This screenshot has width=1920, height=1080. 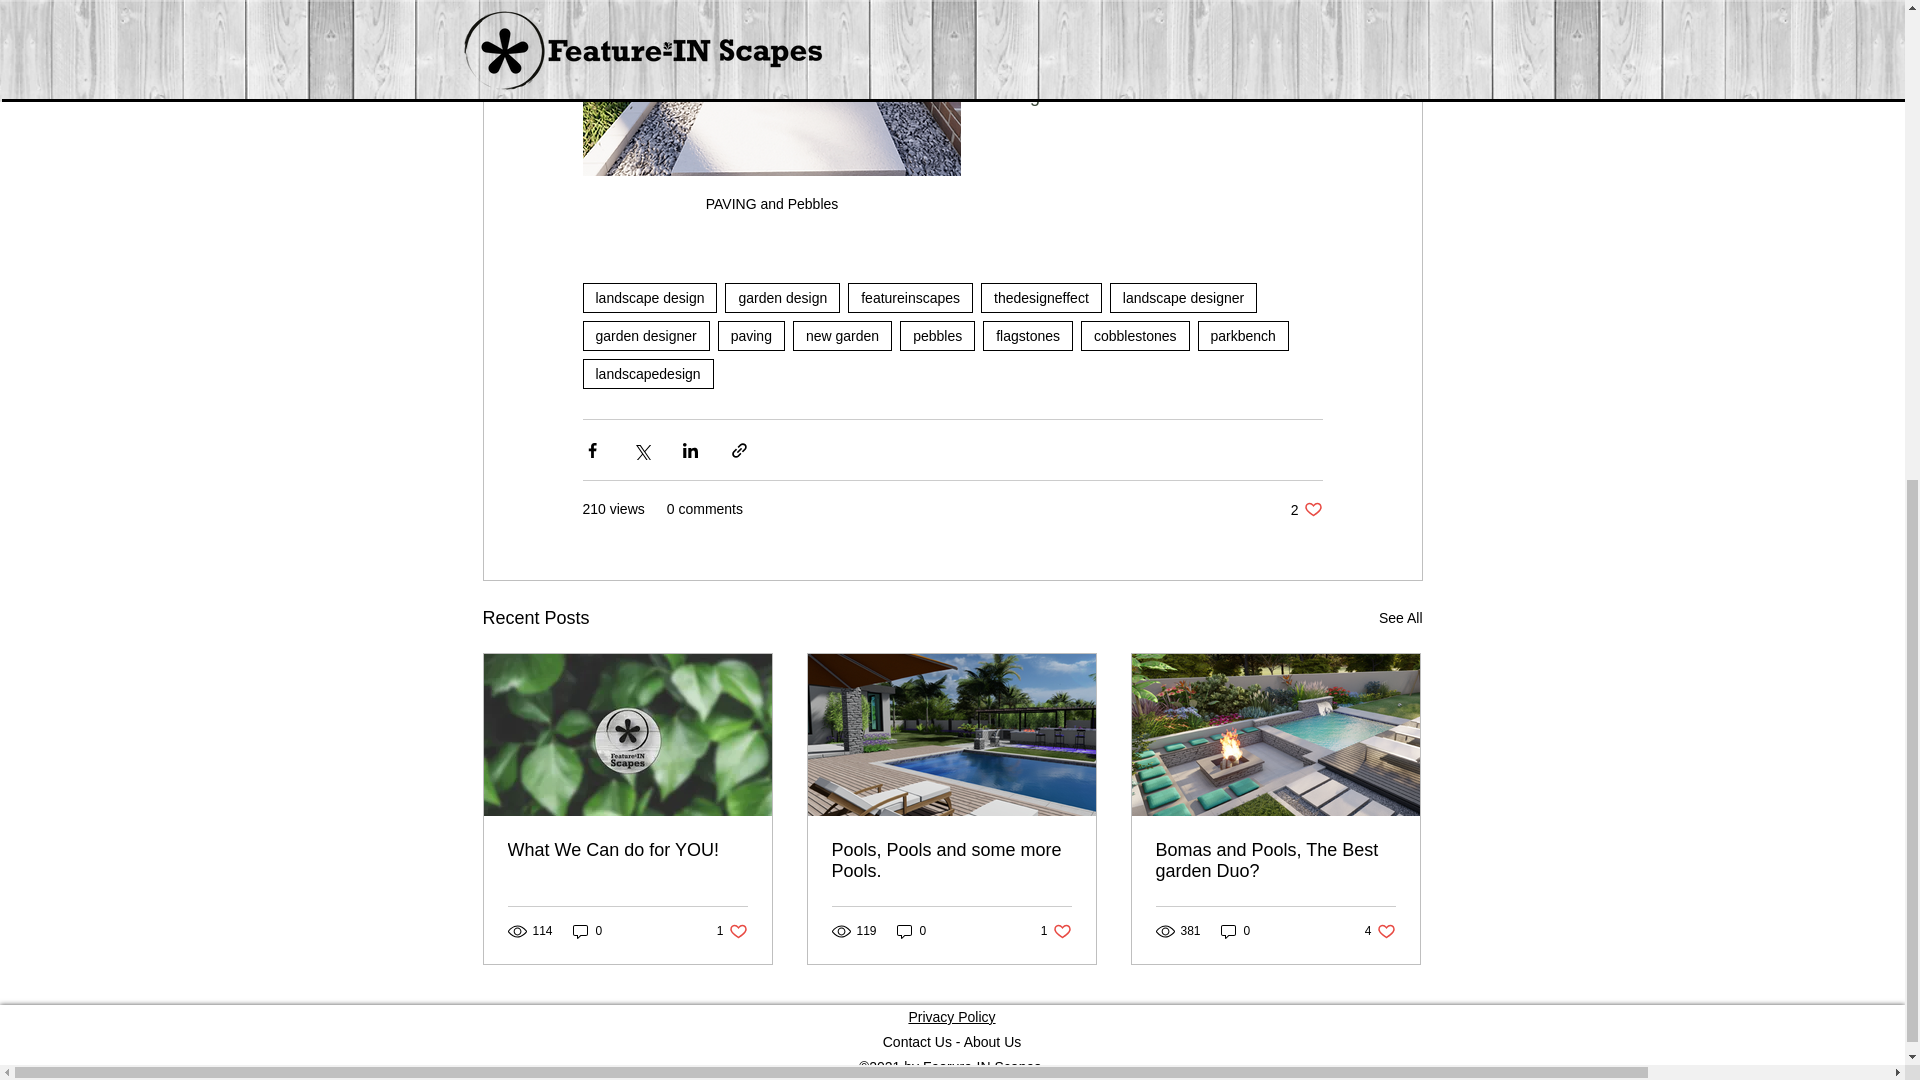 I want to click on garden design, so click(x=628, y=850).